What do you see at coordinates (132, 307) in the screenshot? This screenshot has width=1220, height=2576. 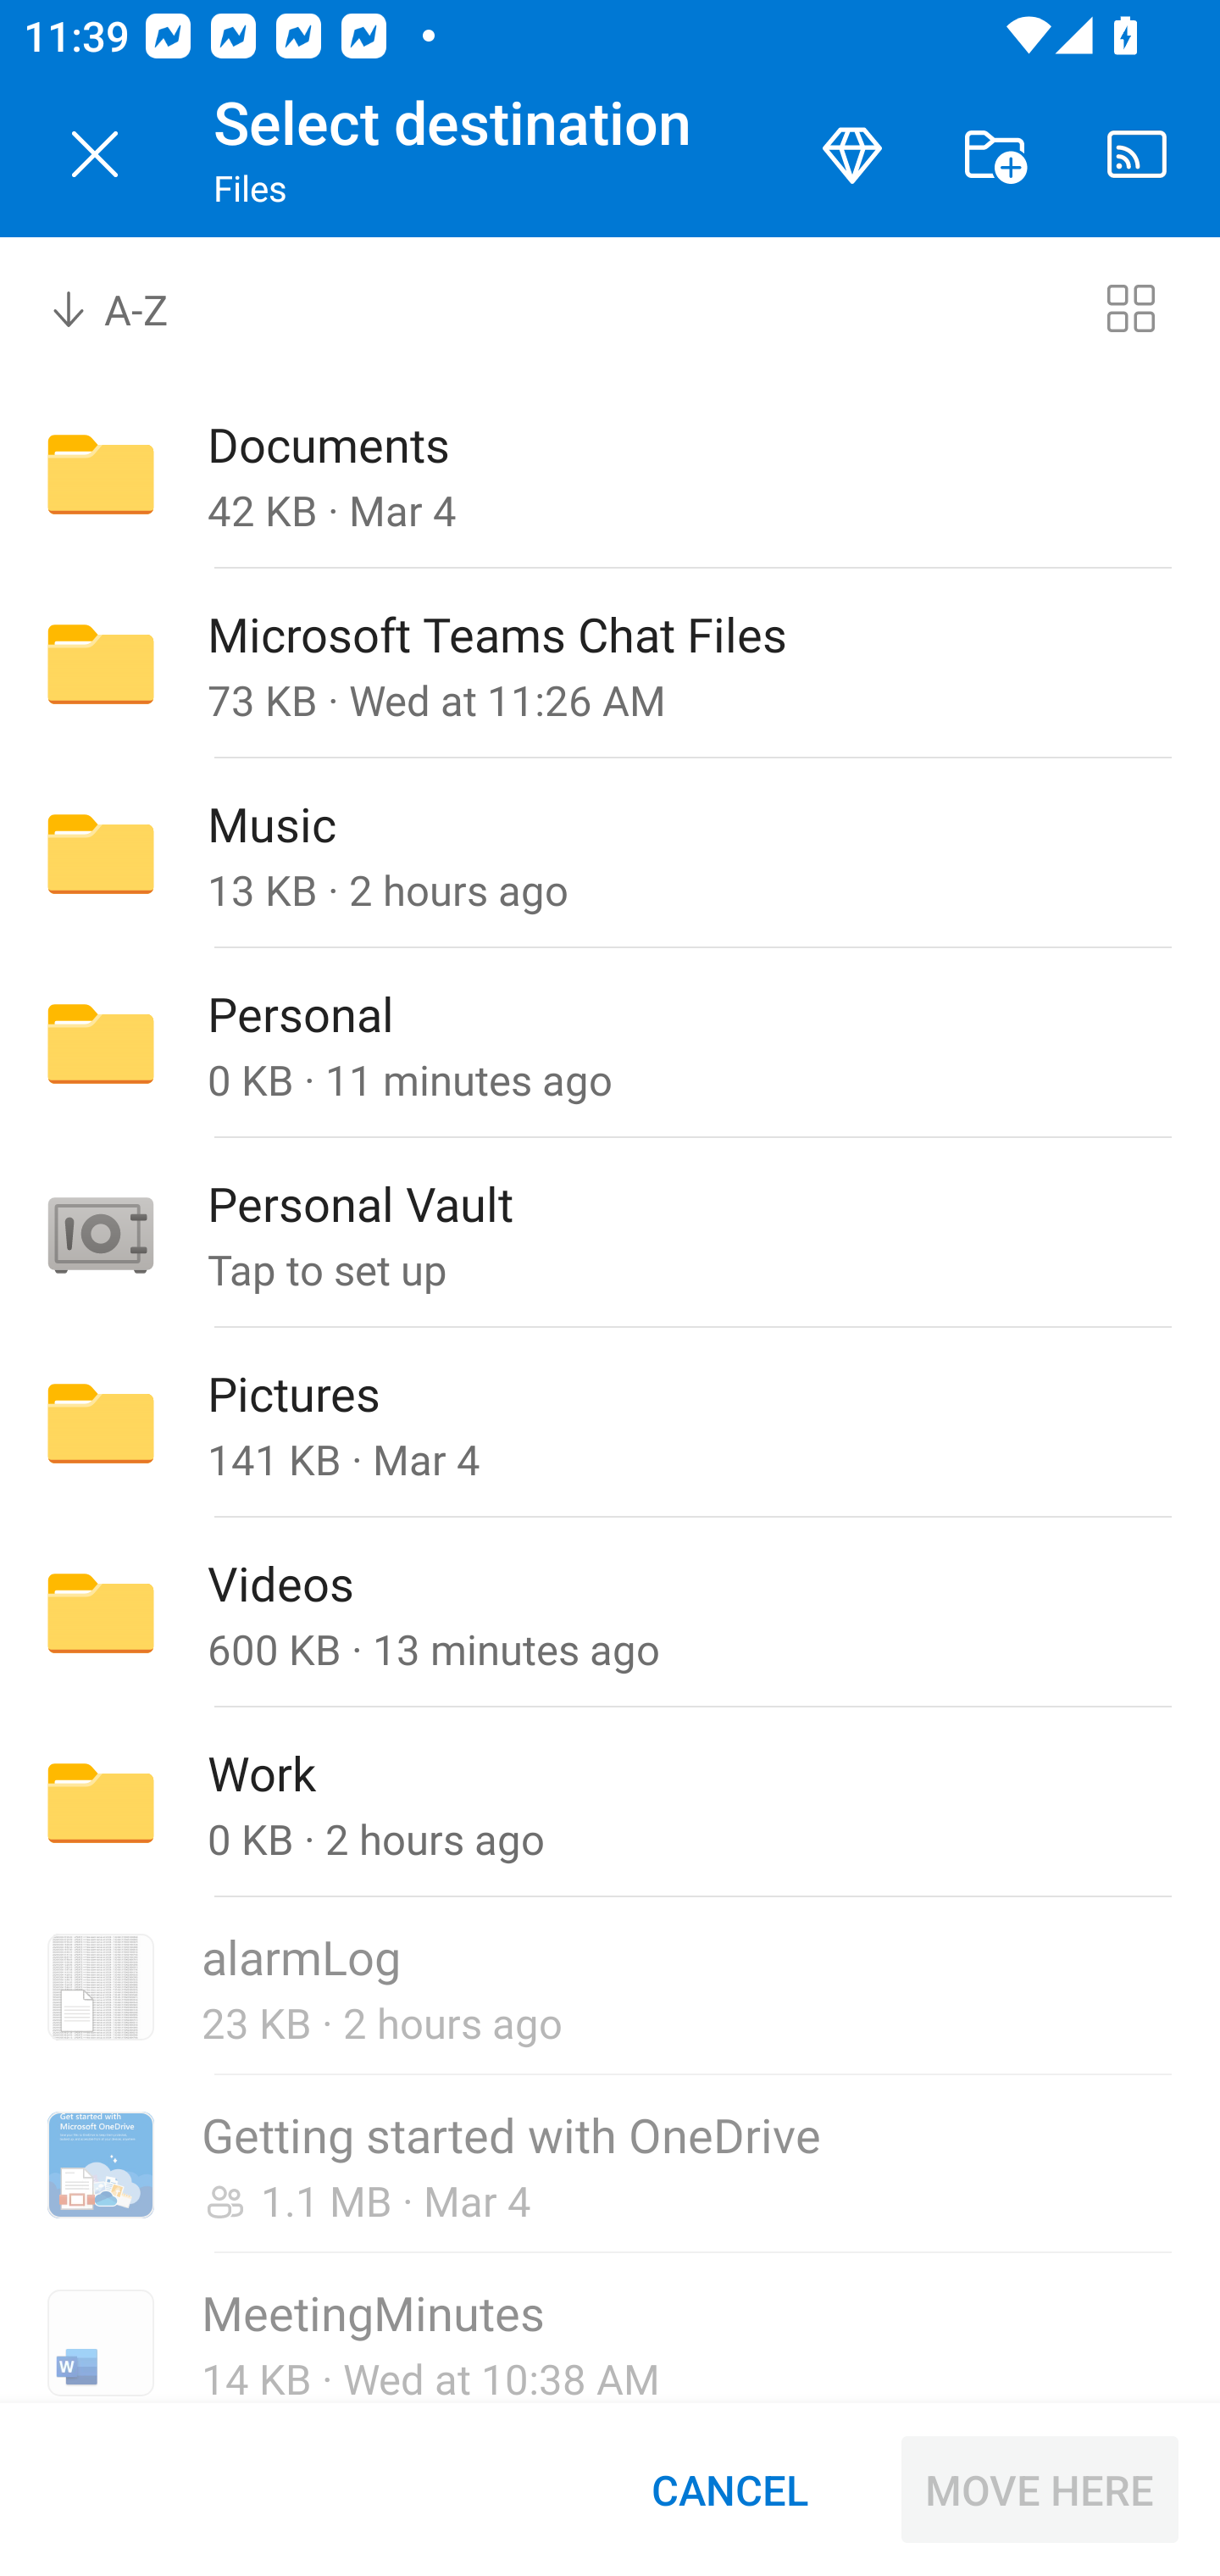 I see `A-Z Sort by combo box, sort by name, A to Z` at bounding box center [132, 307].